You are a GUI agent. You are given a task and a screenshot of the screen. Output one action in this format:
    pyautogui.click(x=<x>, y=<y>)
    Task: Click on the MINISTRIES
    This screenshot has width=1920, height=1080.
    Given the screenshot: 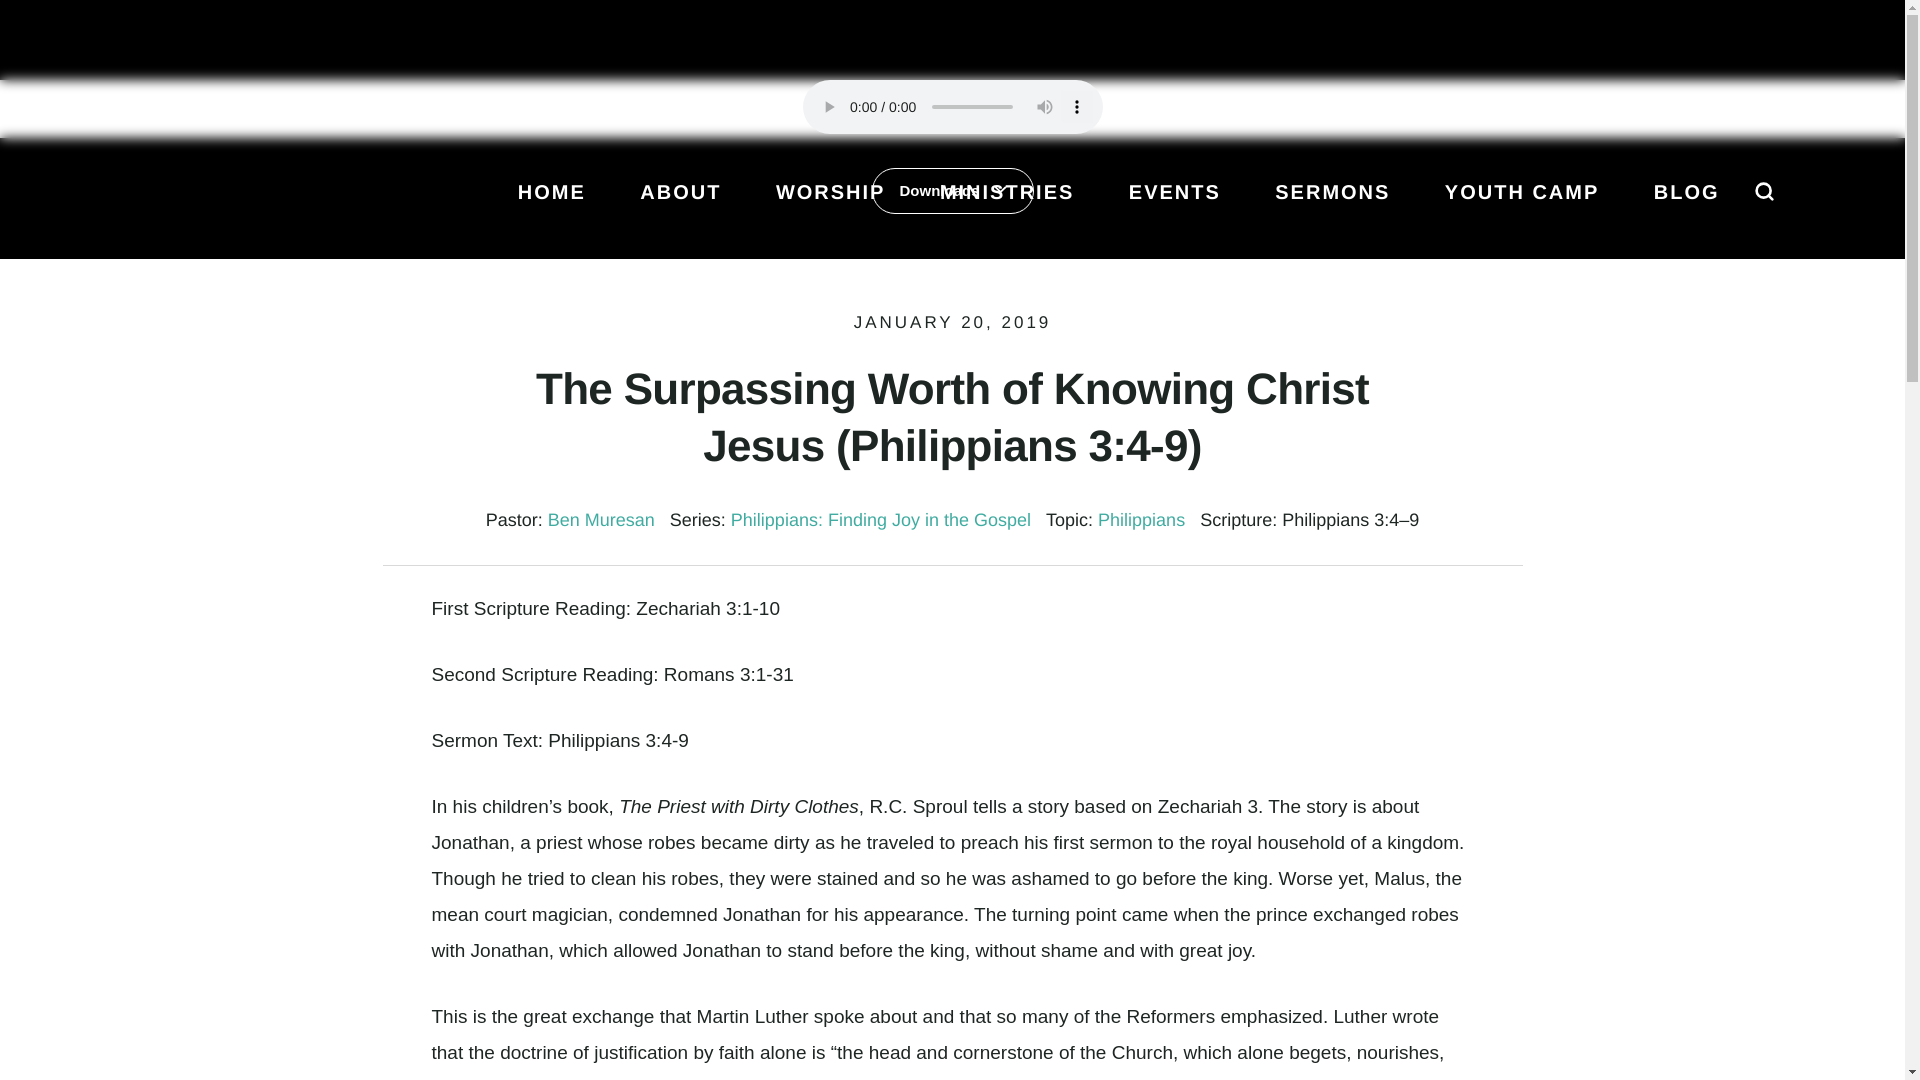 What is the action you would take?
    pyautogui.click(x=1006, y=206)
    